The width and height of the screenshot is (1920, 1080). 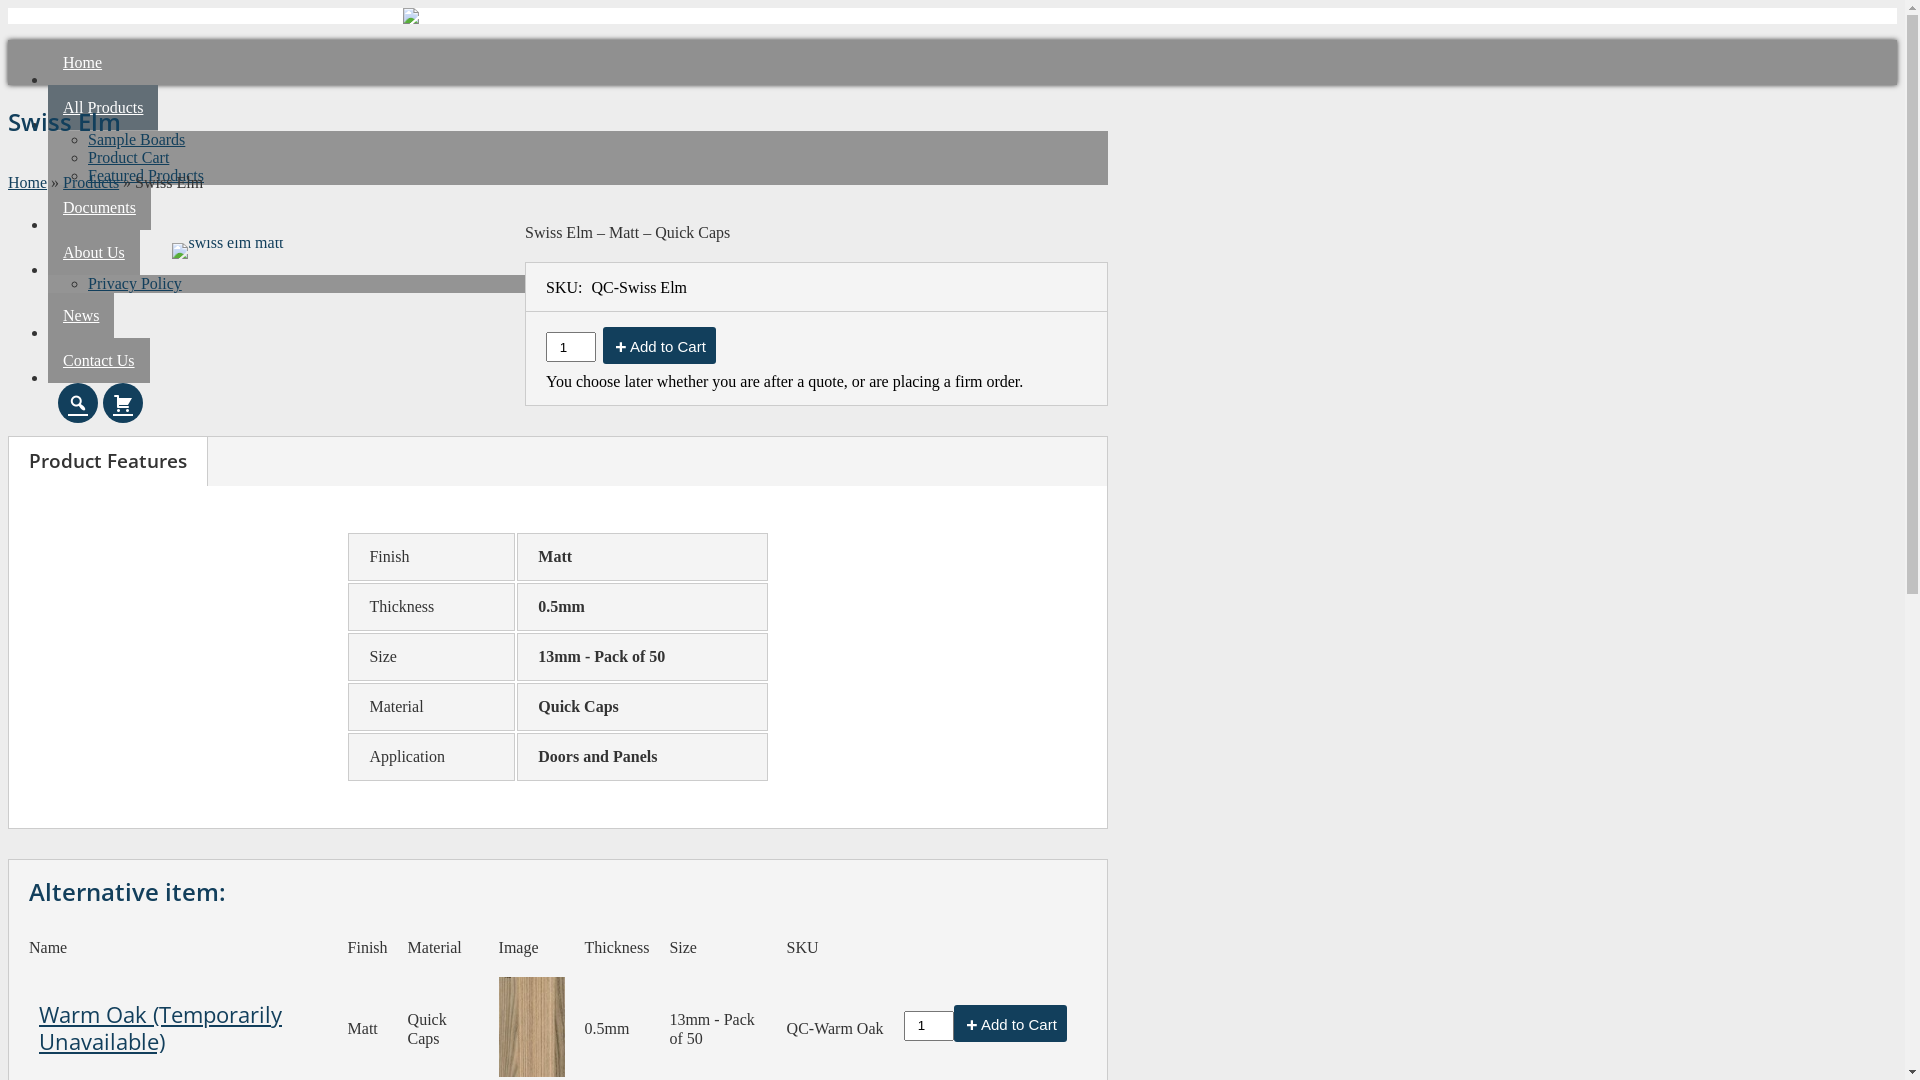 What do you see at coordinates (228, 306) in the screenshot?
I see `Swiss Elm 2` at bounding box center [228, 306].